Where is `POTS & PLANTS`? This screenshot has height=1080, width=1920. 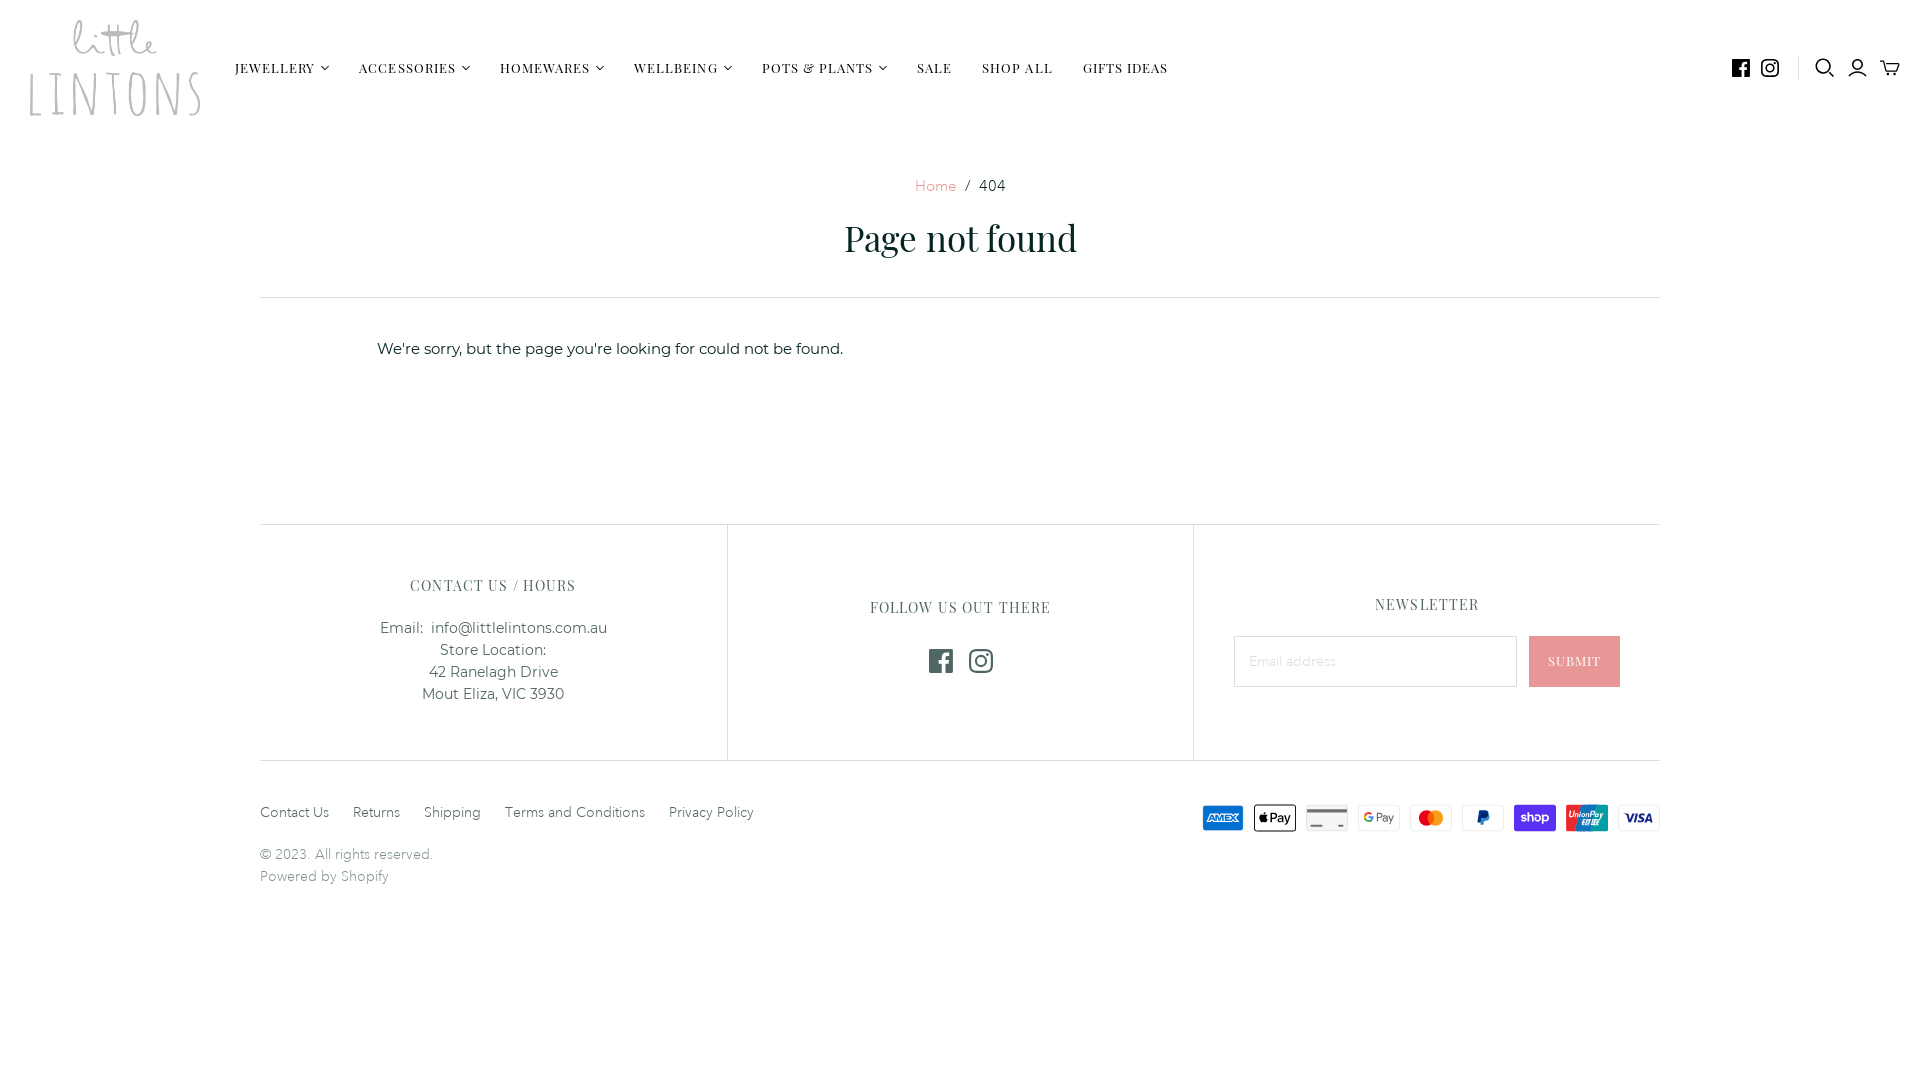 POTS & PLANTS is located at coordinates (825, 68).